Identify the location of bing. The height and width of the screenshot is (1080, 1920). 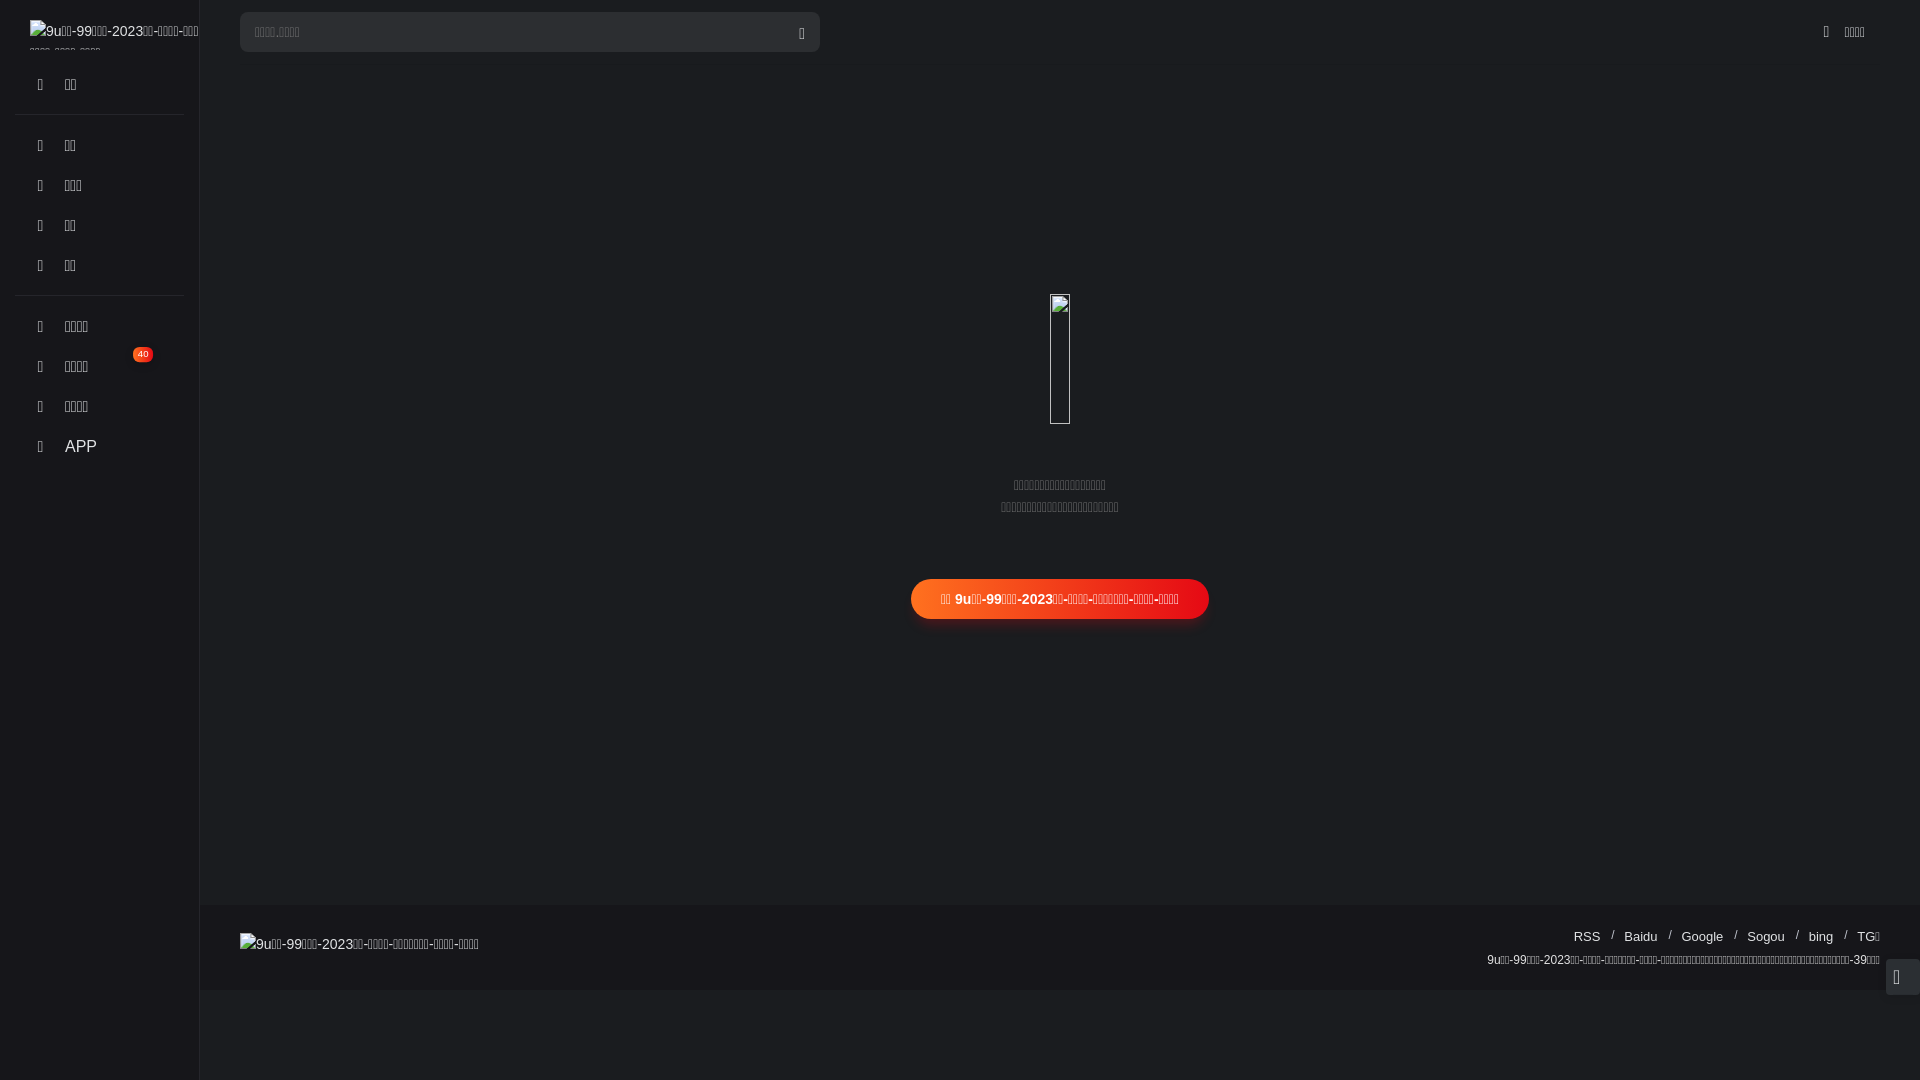
(1822, 936).